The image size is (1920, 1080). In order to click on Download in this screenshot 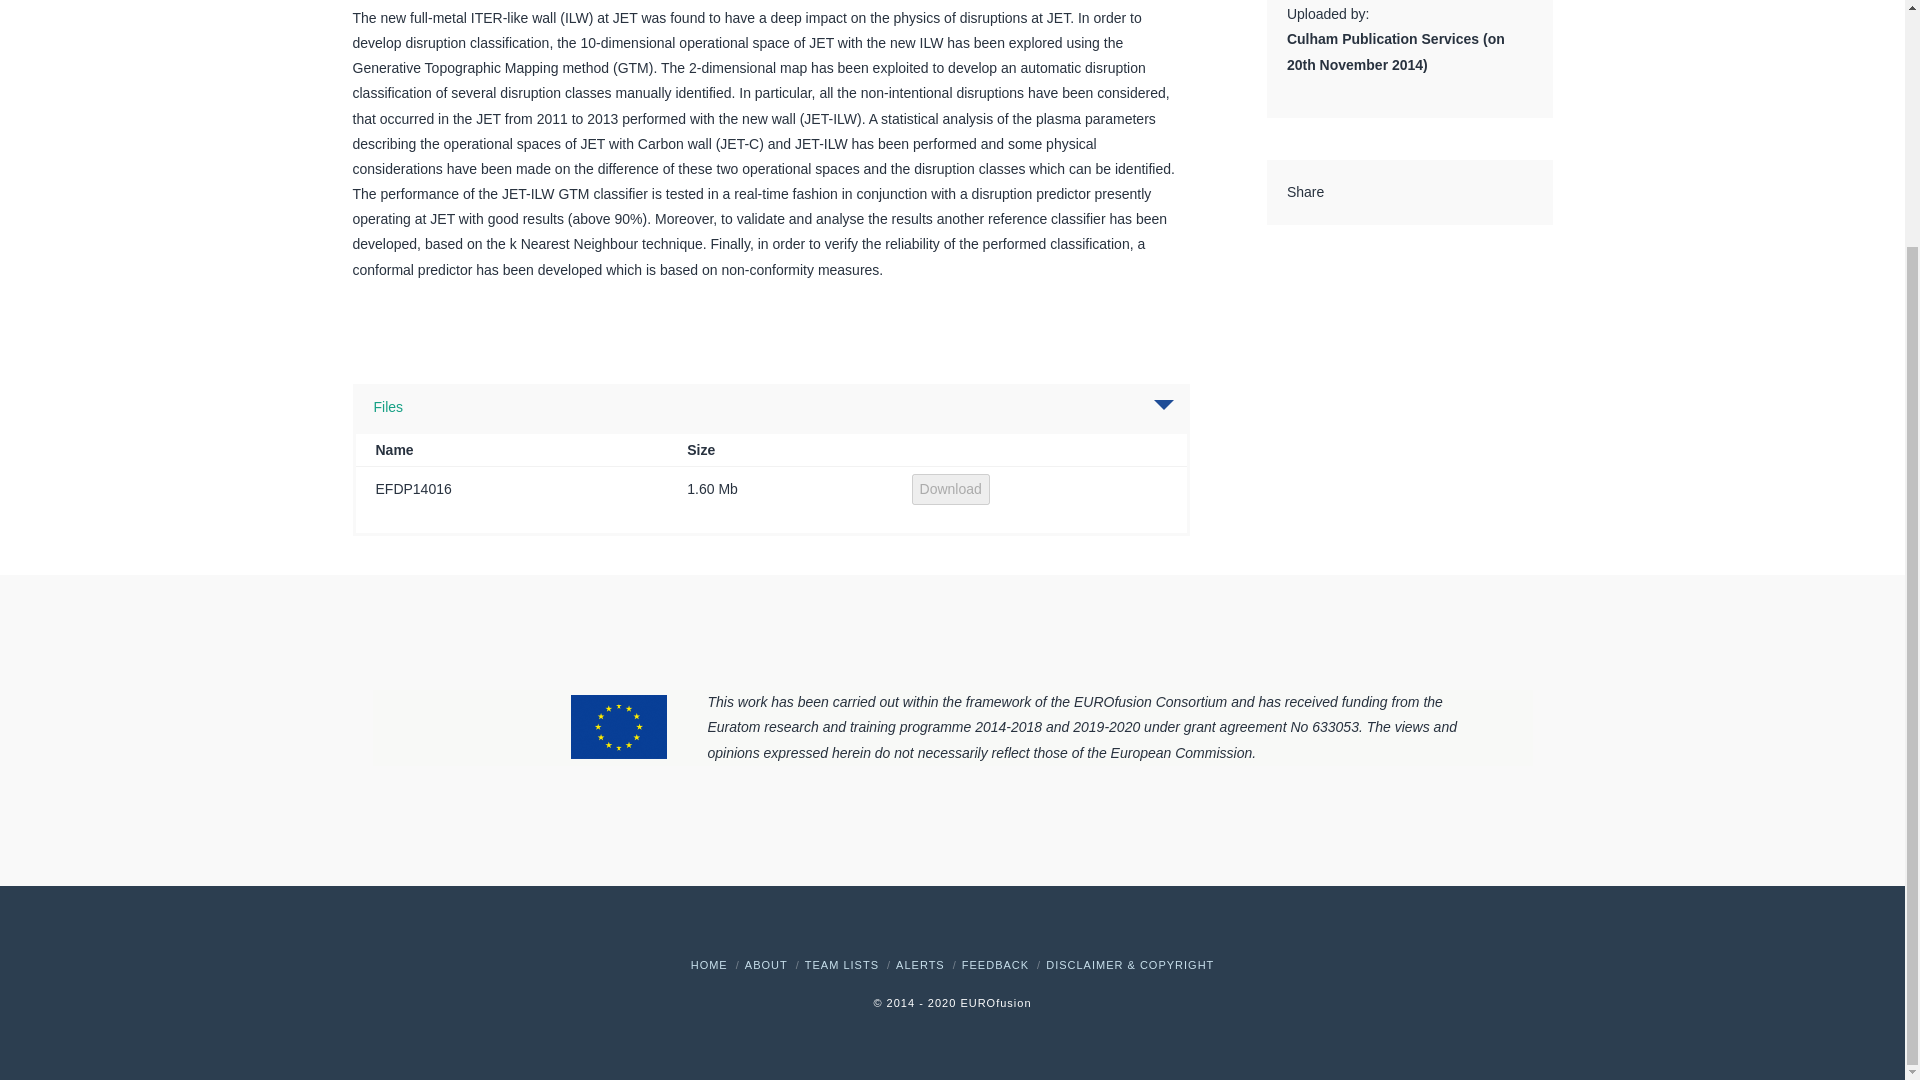, I will do `click(951, 490)`.